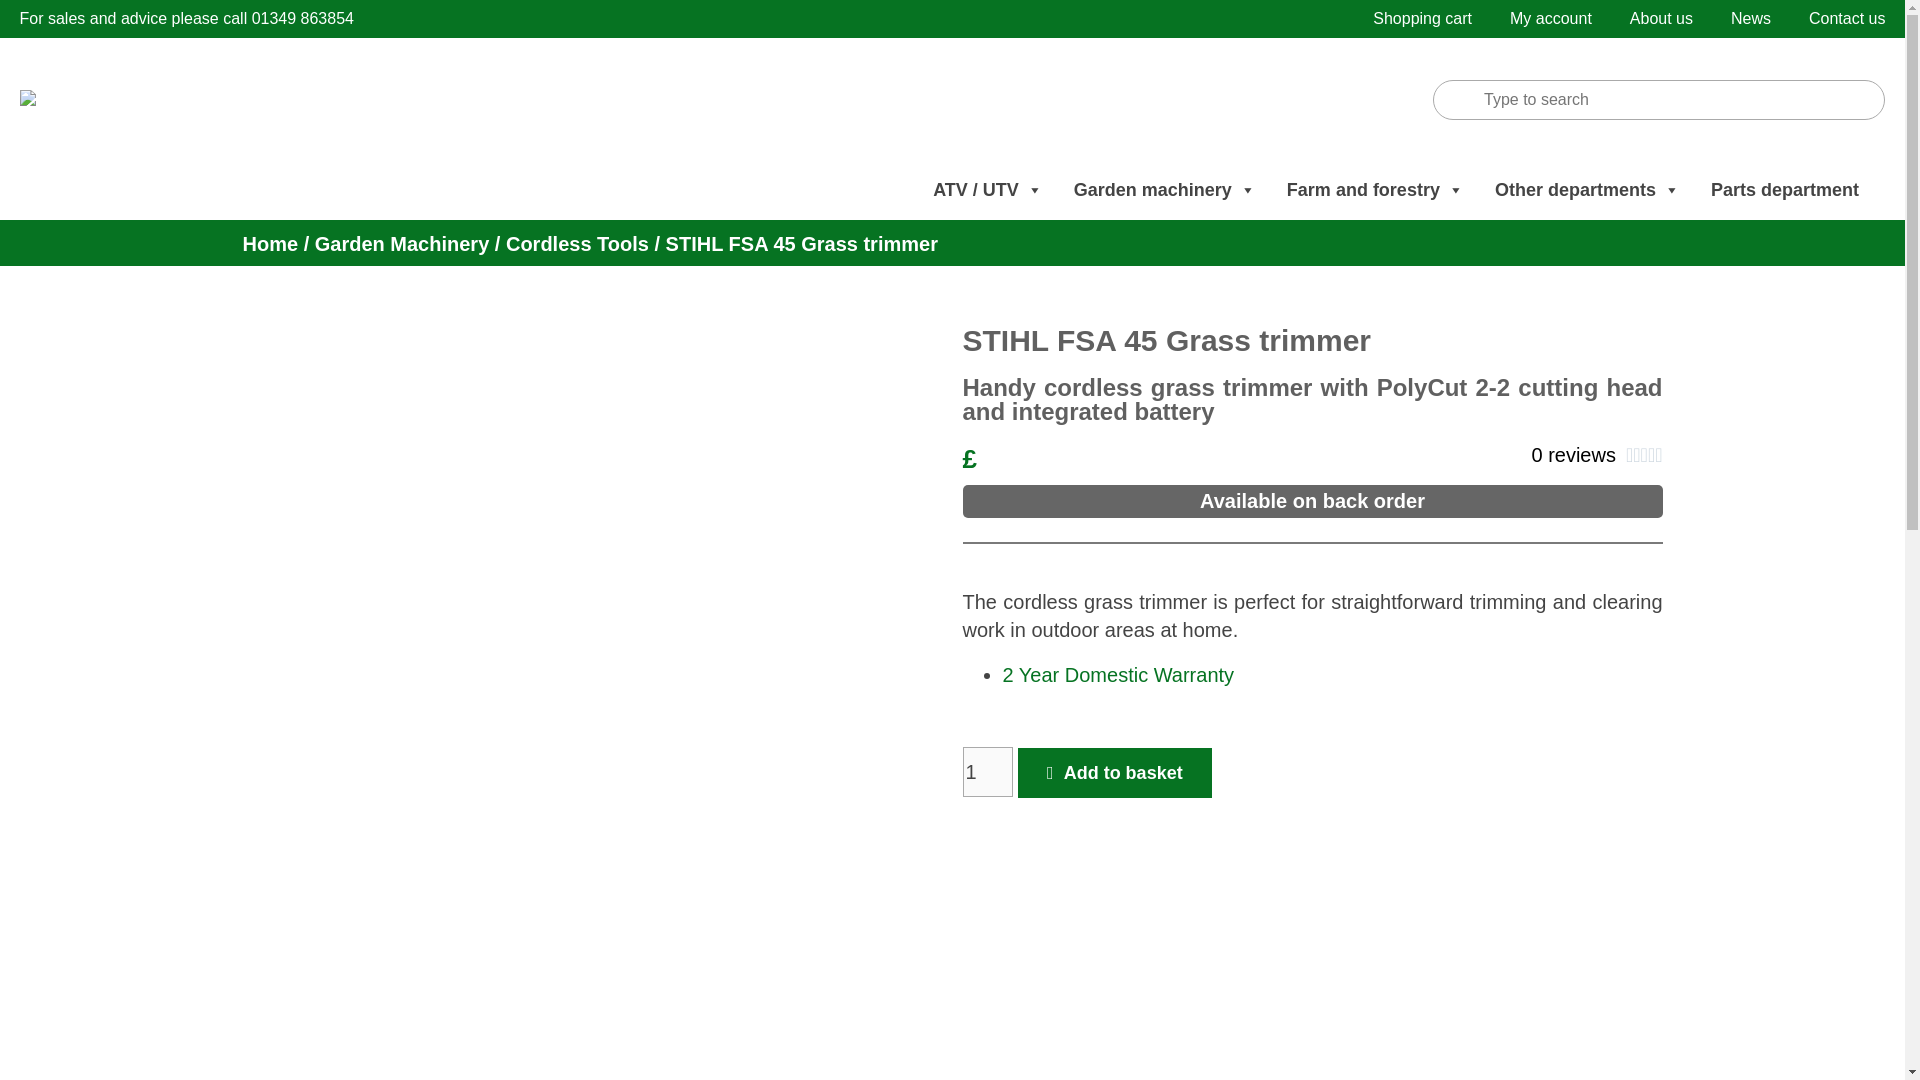  Describe the element at coordinates (986, 772) in the screenshot. I see `1` at that location.